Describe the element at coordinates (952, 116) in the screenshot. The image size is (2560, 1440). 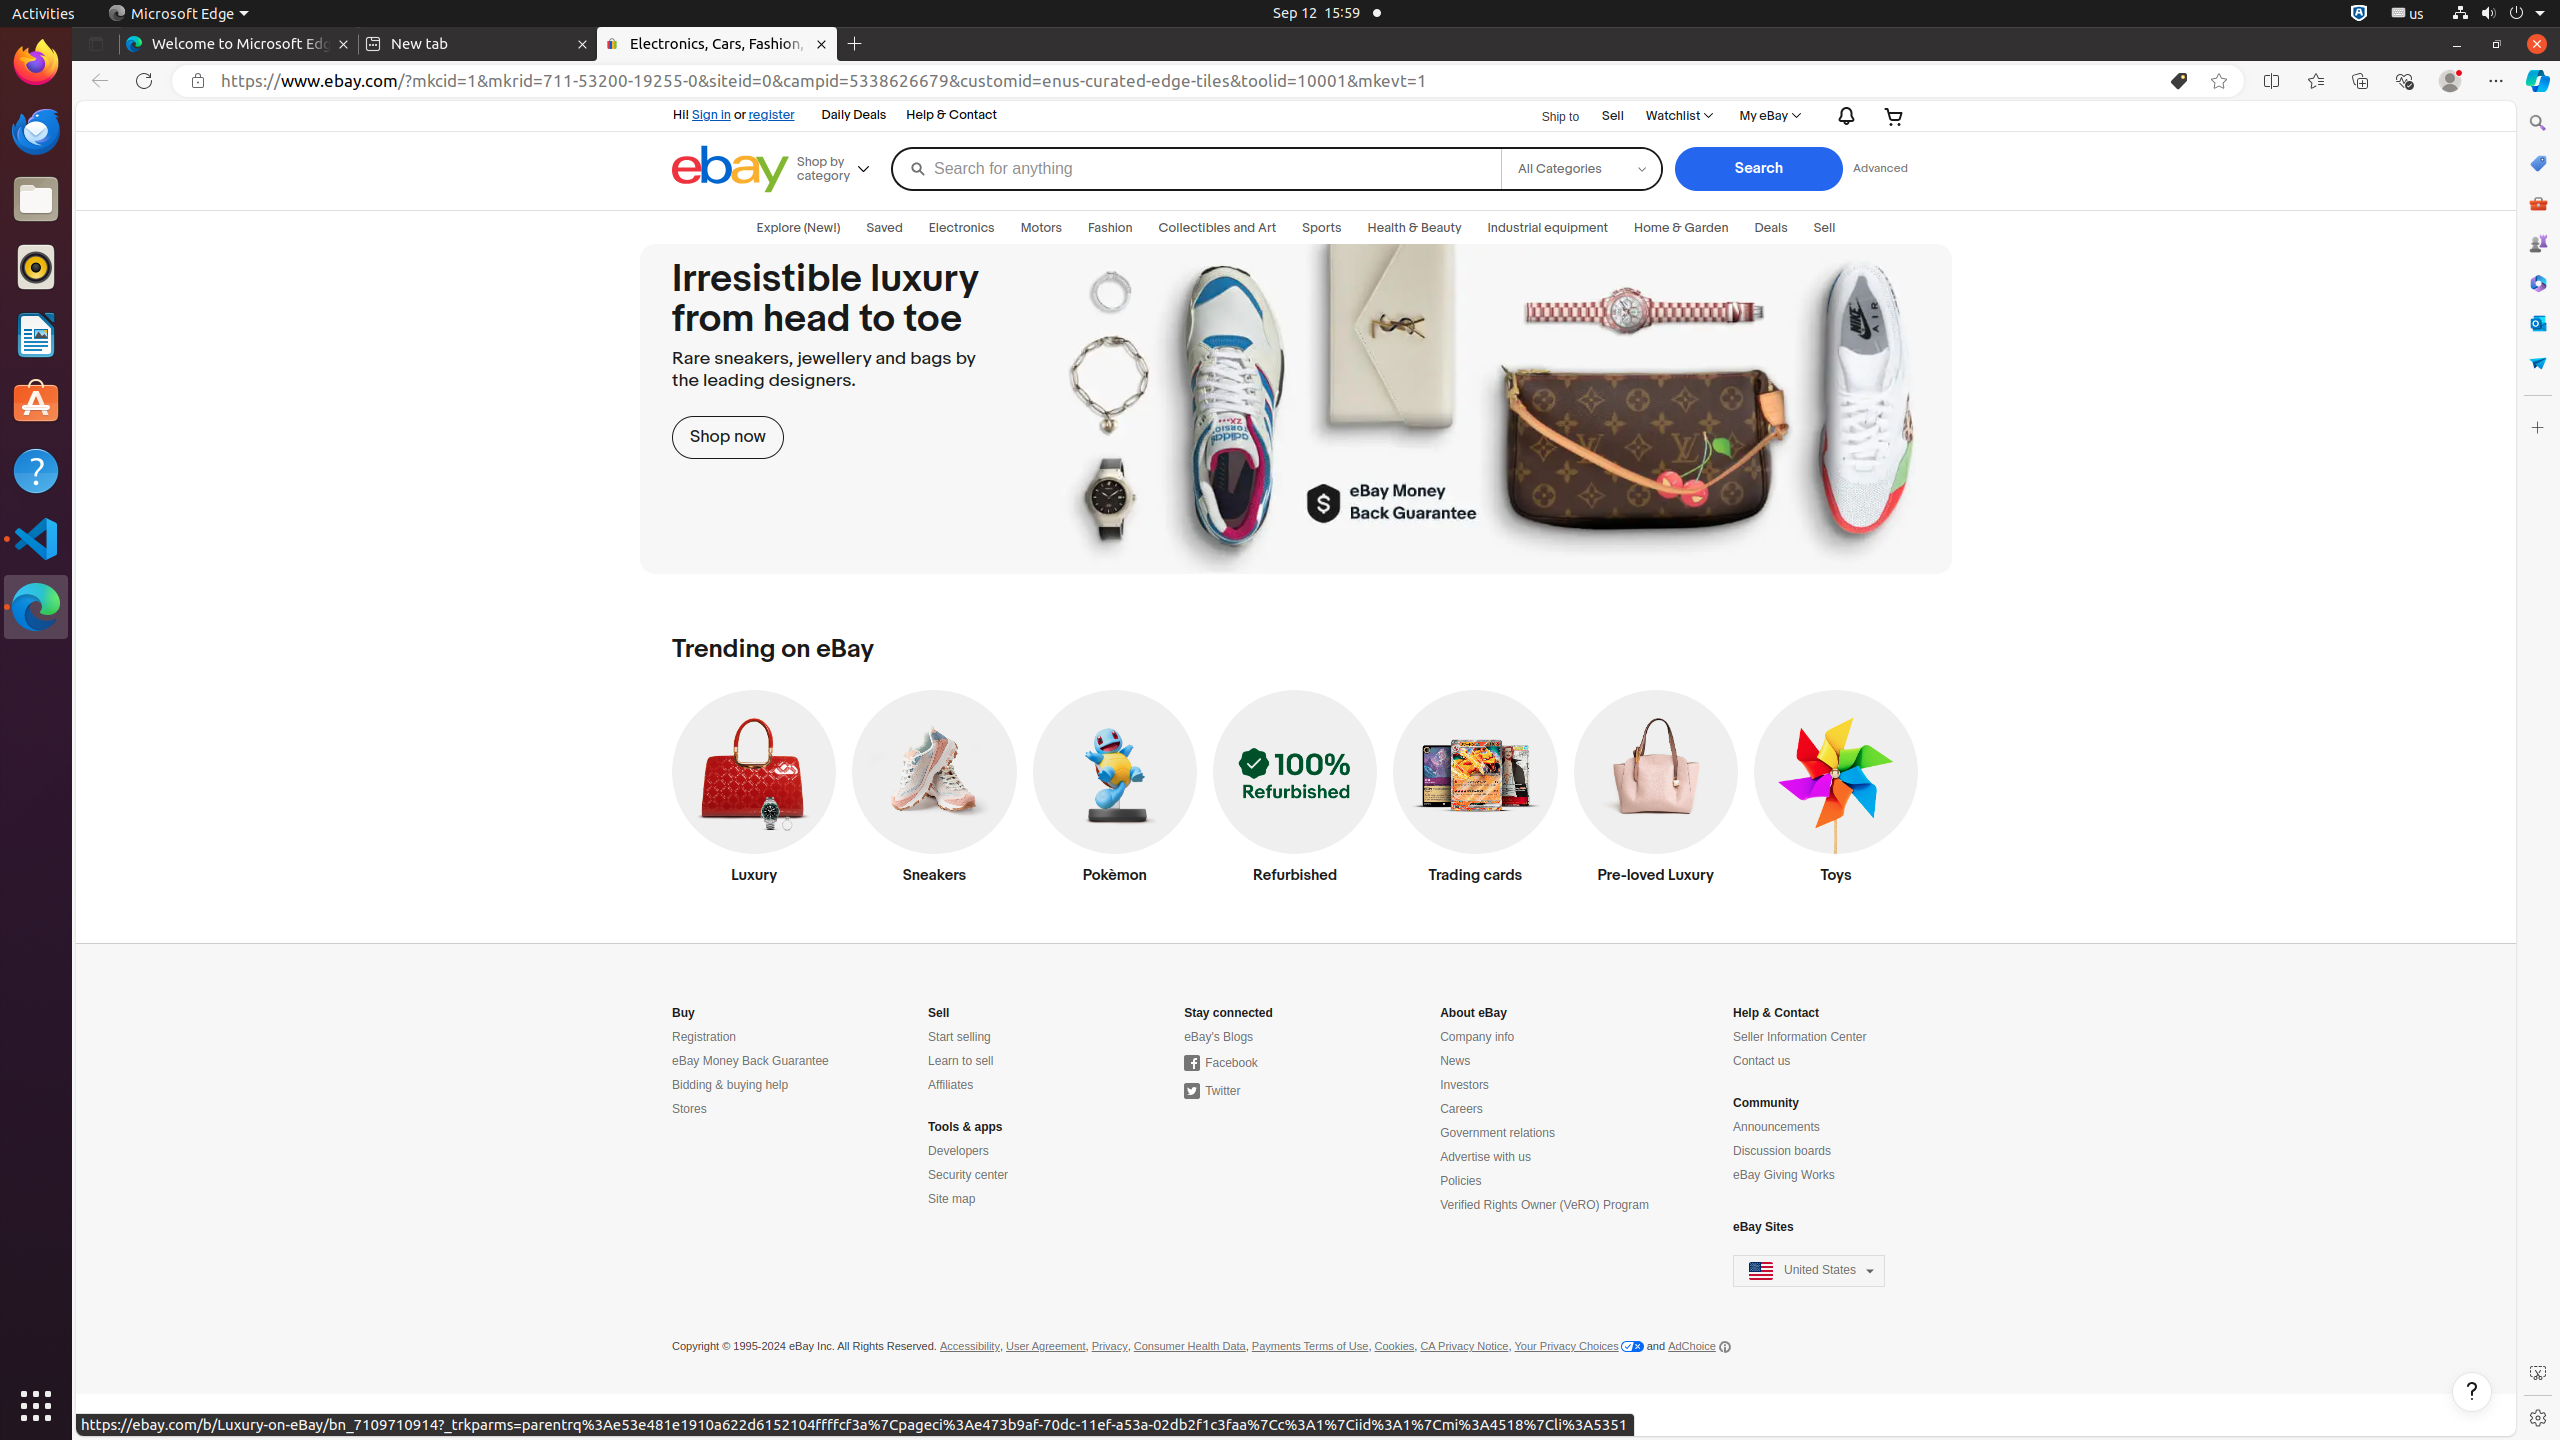
I see `Help & Contact` at that location.